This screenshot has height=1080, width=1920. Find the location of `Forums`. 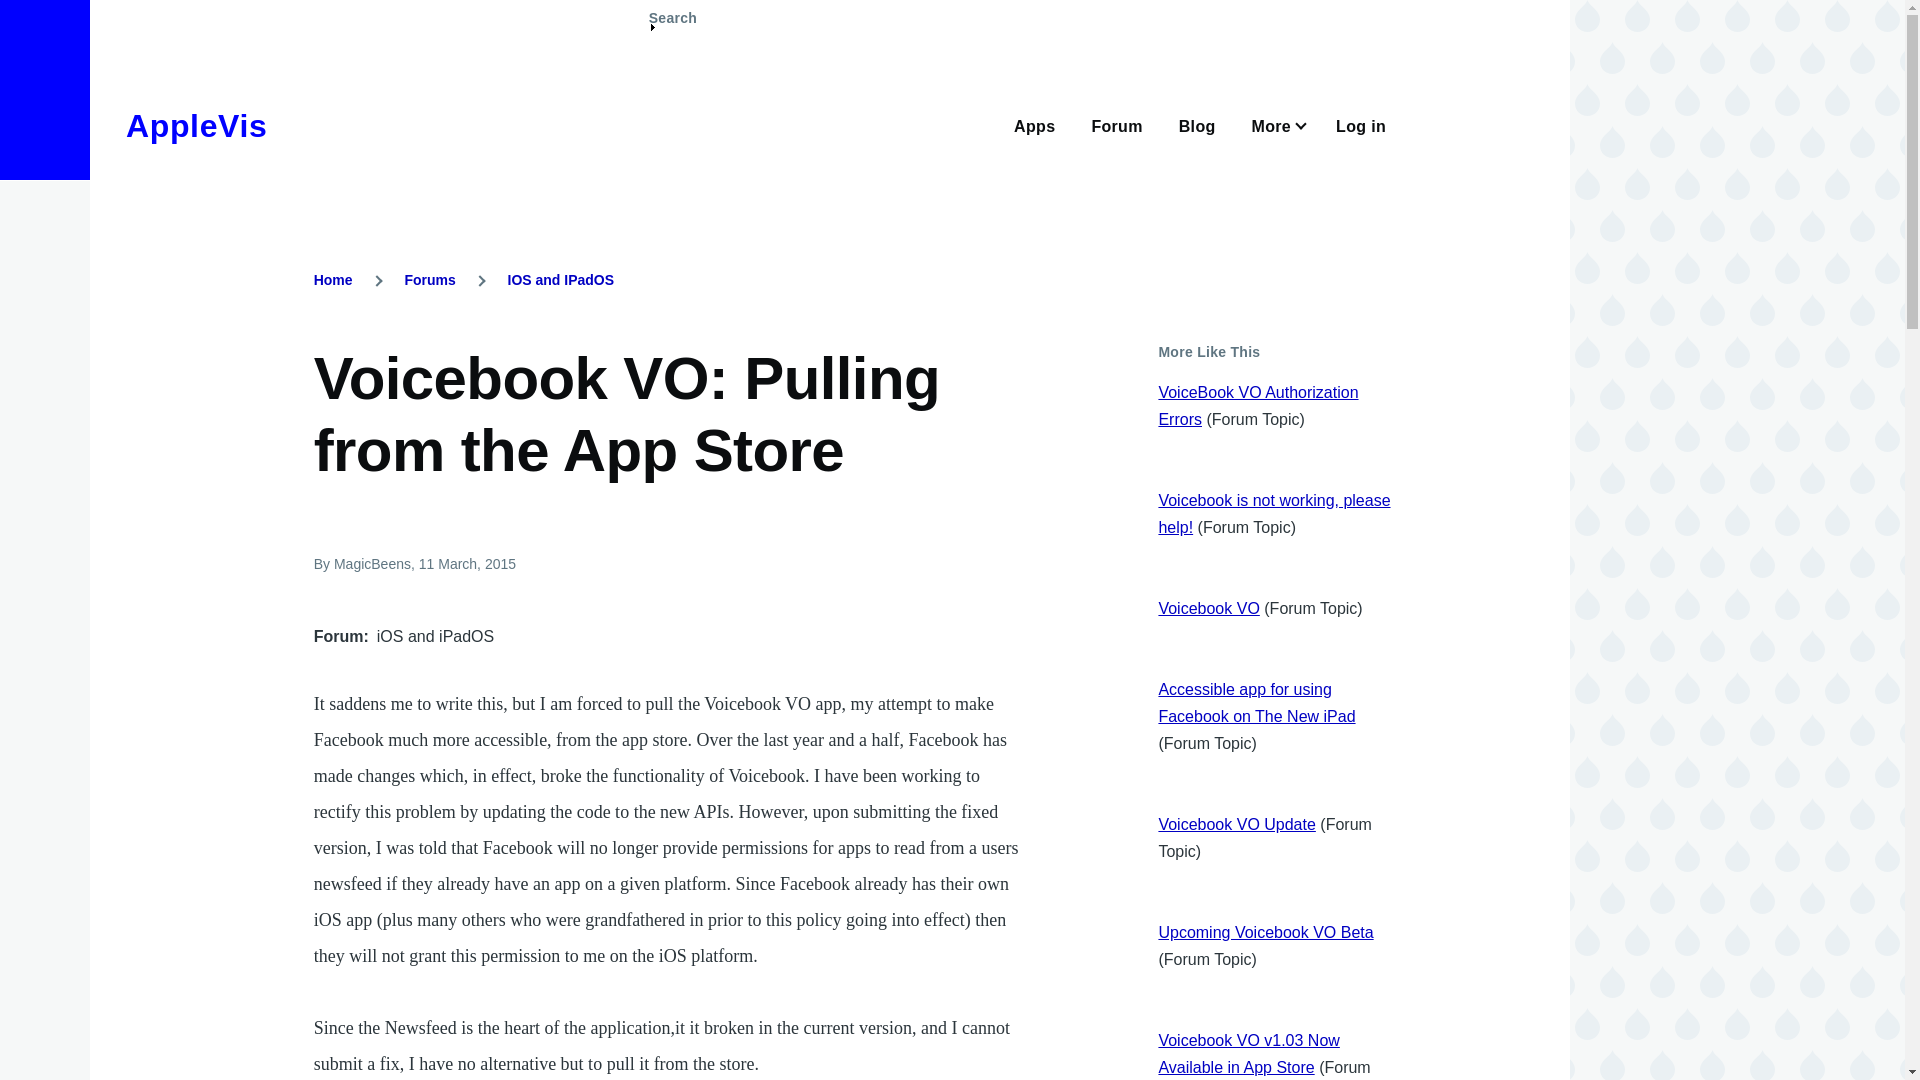

Forums is located at coordinates (429, 280).